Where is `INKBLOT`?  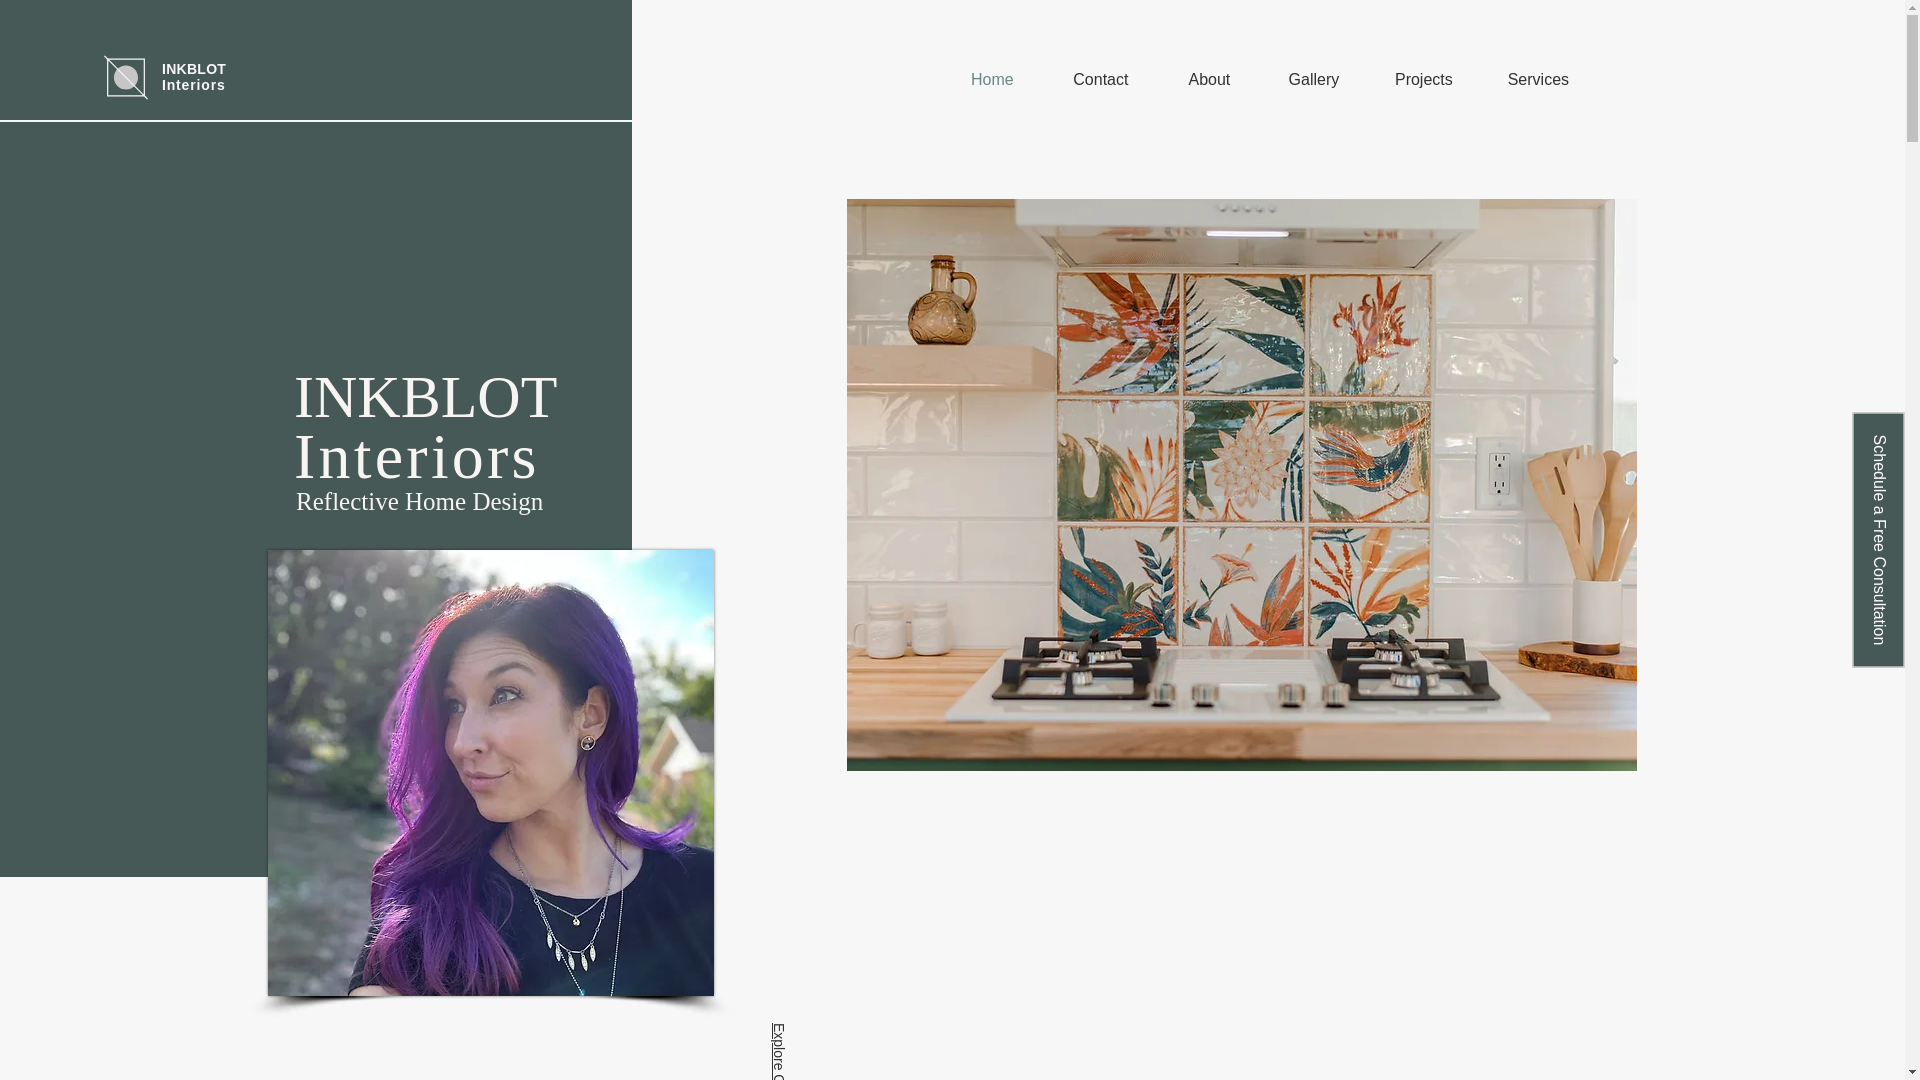
INKBLOT is located at coordinates (194, 68).